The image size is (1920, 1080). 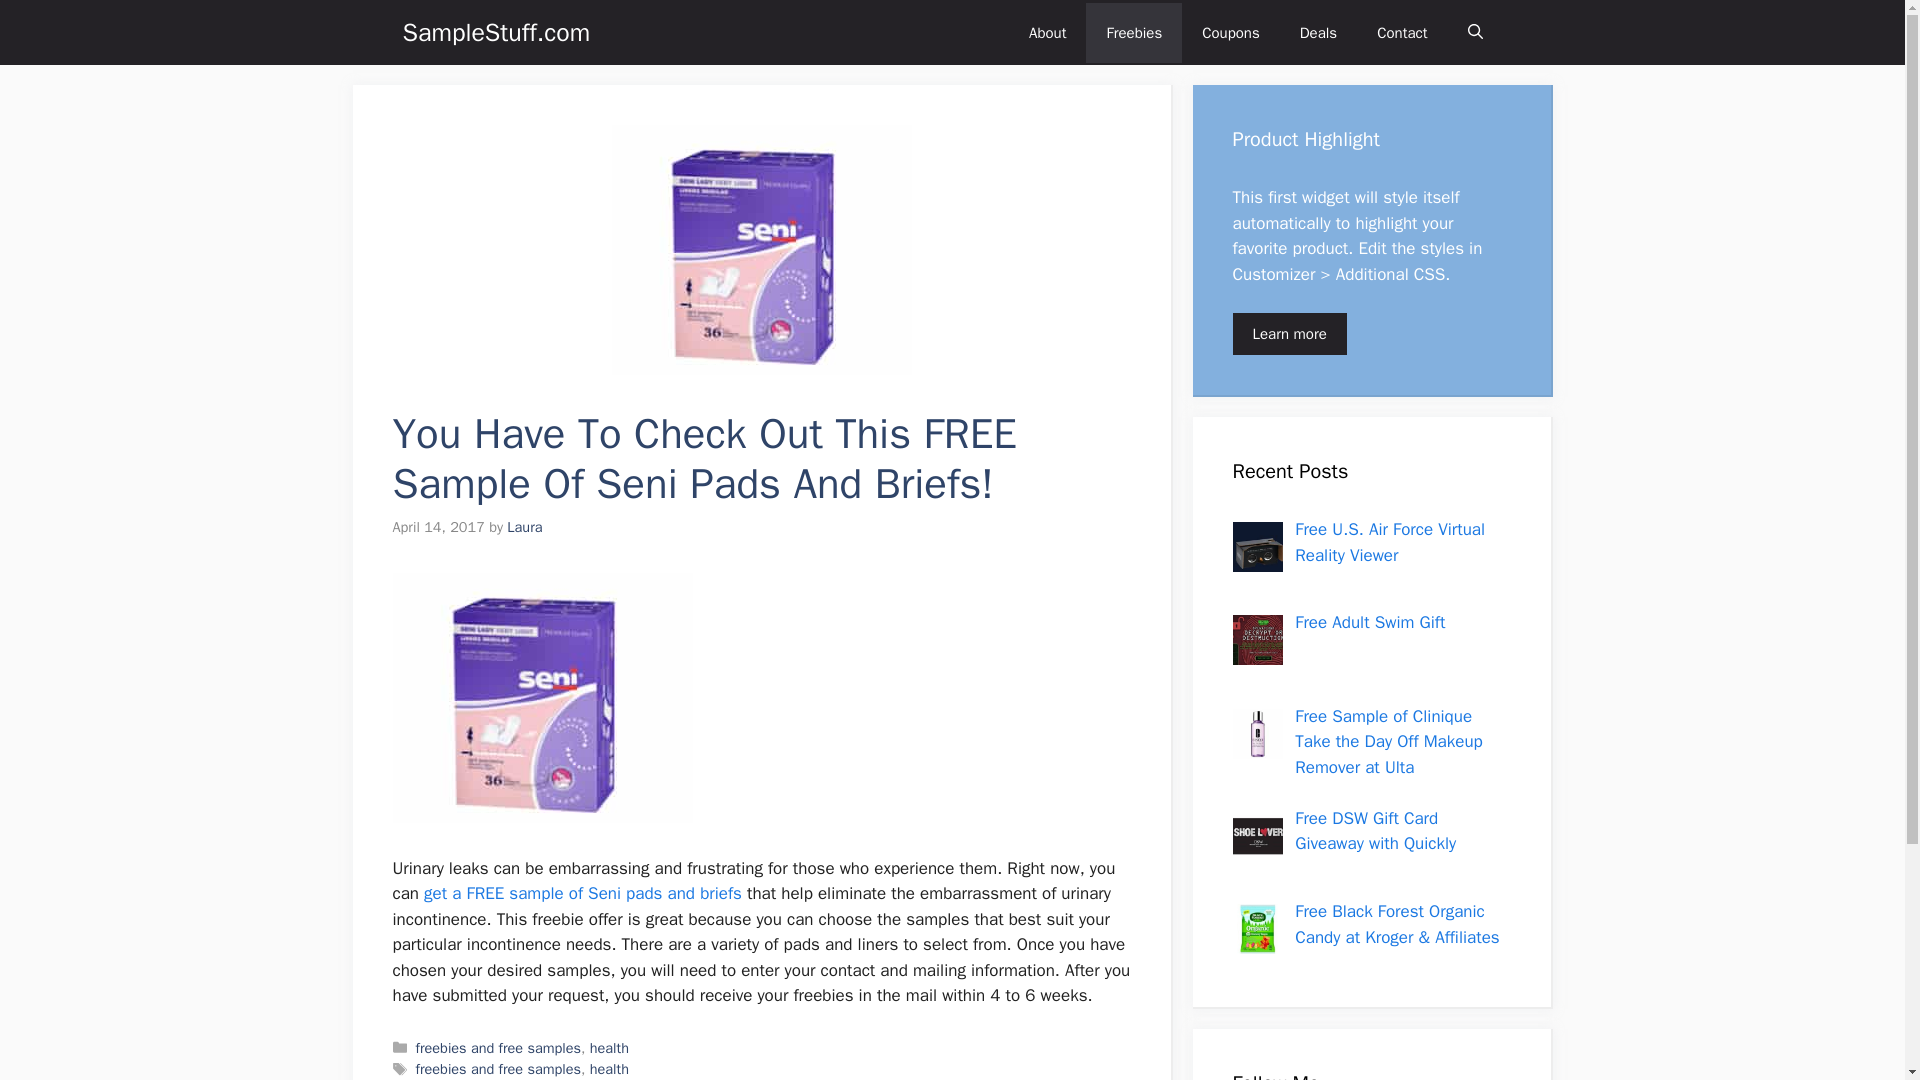 I want to click on health, so click(x=609, y=1068).